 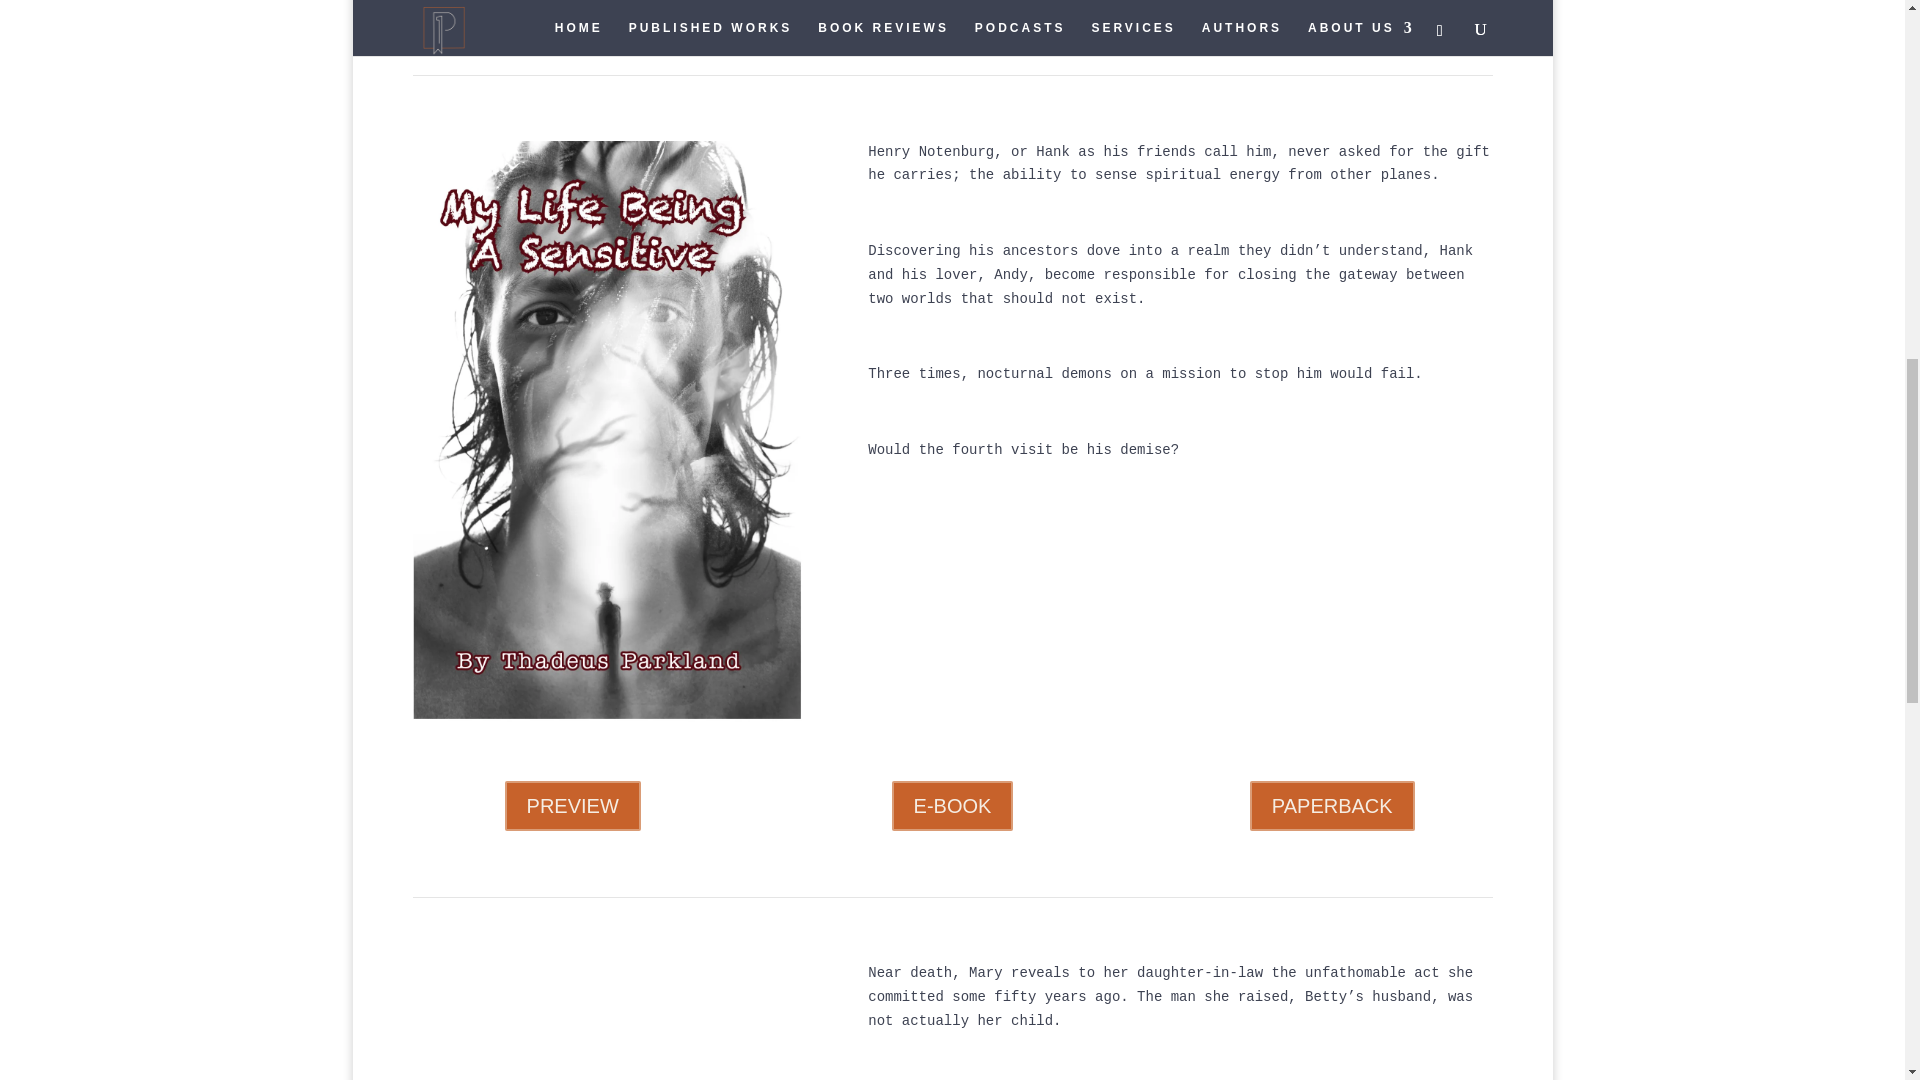 What do you see at coordinates (572, 4) in the screenshot?
I see `PREVIEW` at bounding box center [572, 4].